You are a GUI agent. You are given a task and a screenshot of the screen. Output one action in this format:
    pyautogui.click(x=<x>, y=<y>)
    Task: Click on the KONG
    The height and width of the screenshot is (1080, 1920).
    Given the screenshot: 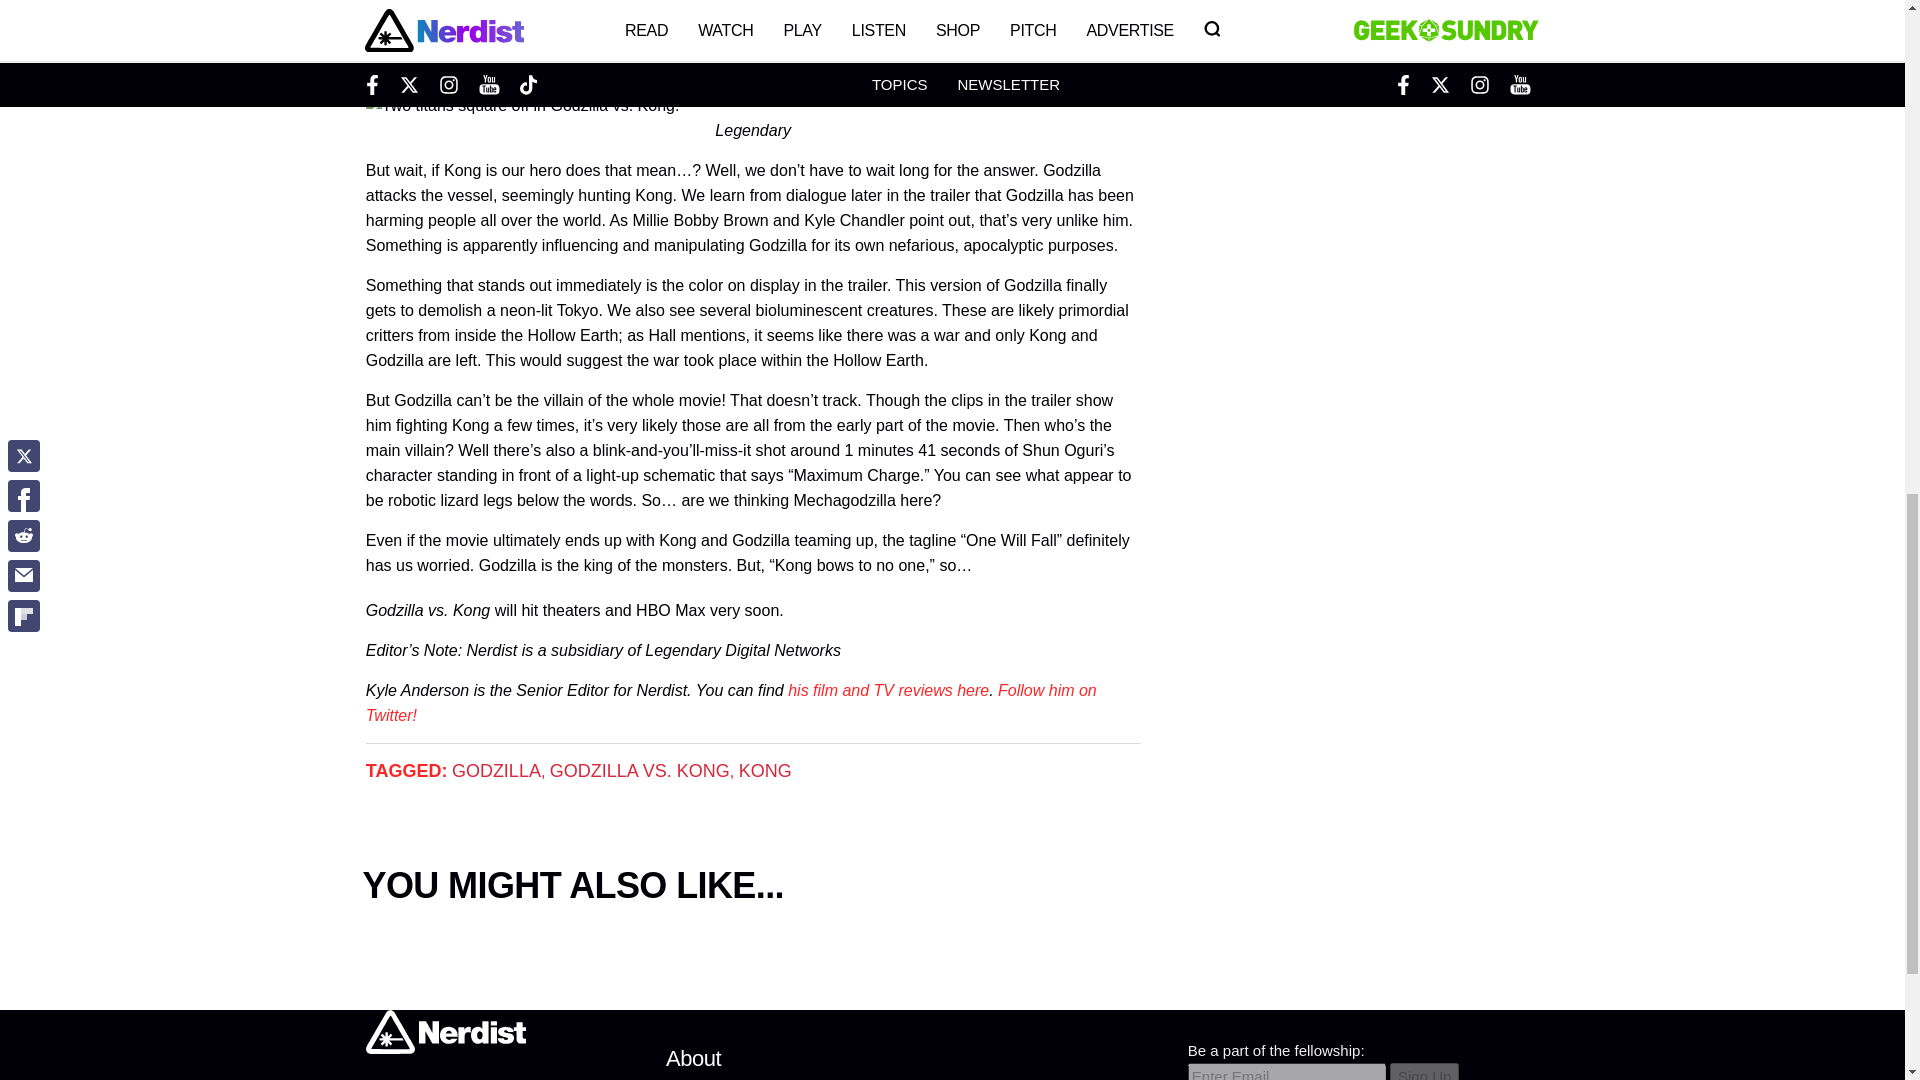 What is the action you would take?
    pyautogui.click(x=765, y=770)
    